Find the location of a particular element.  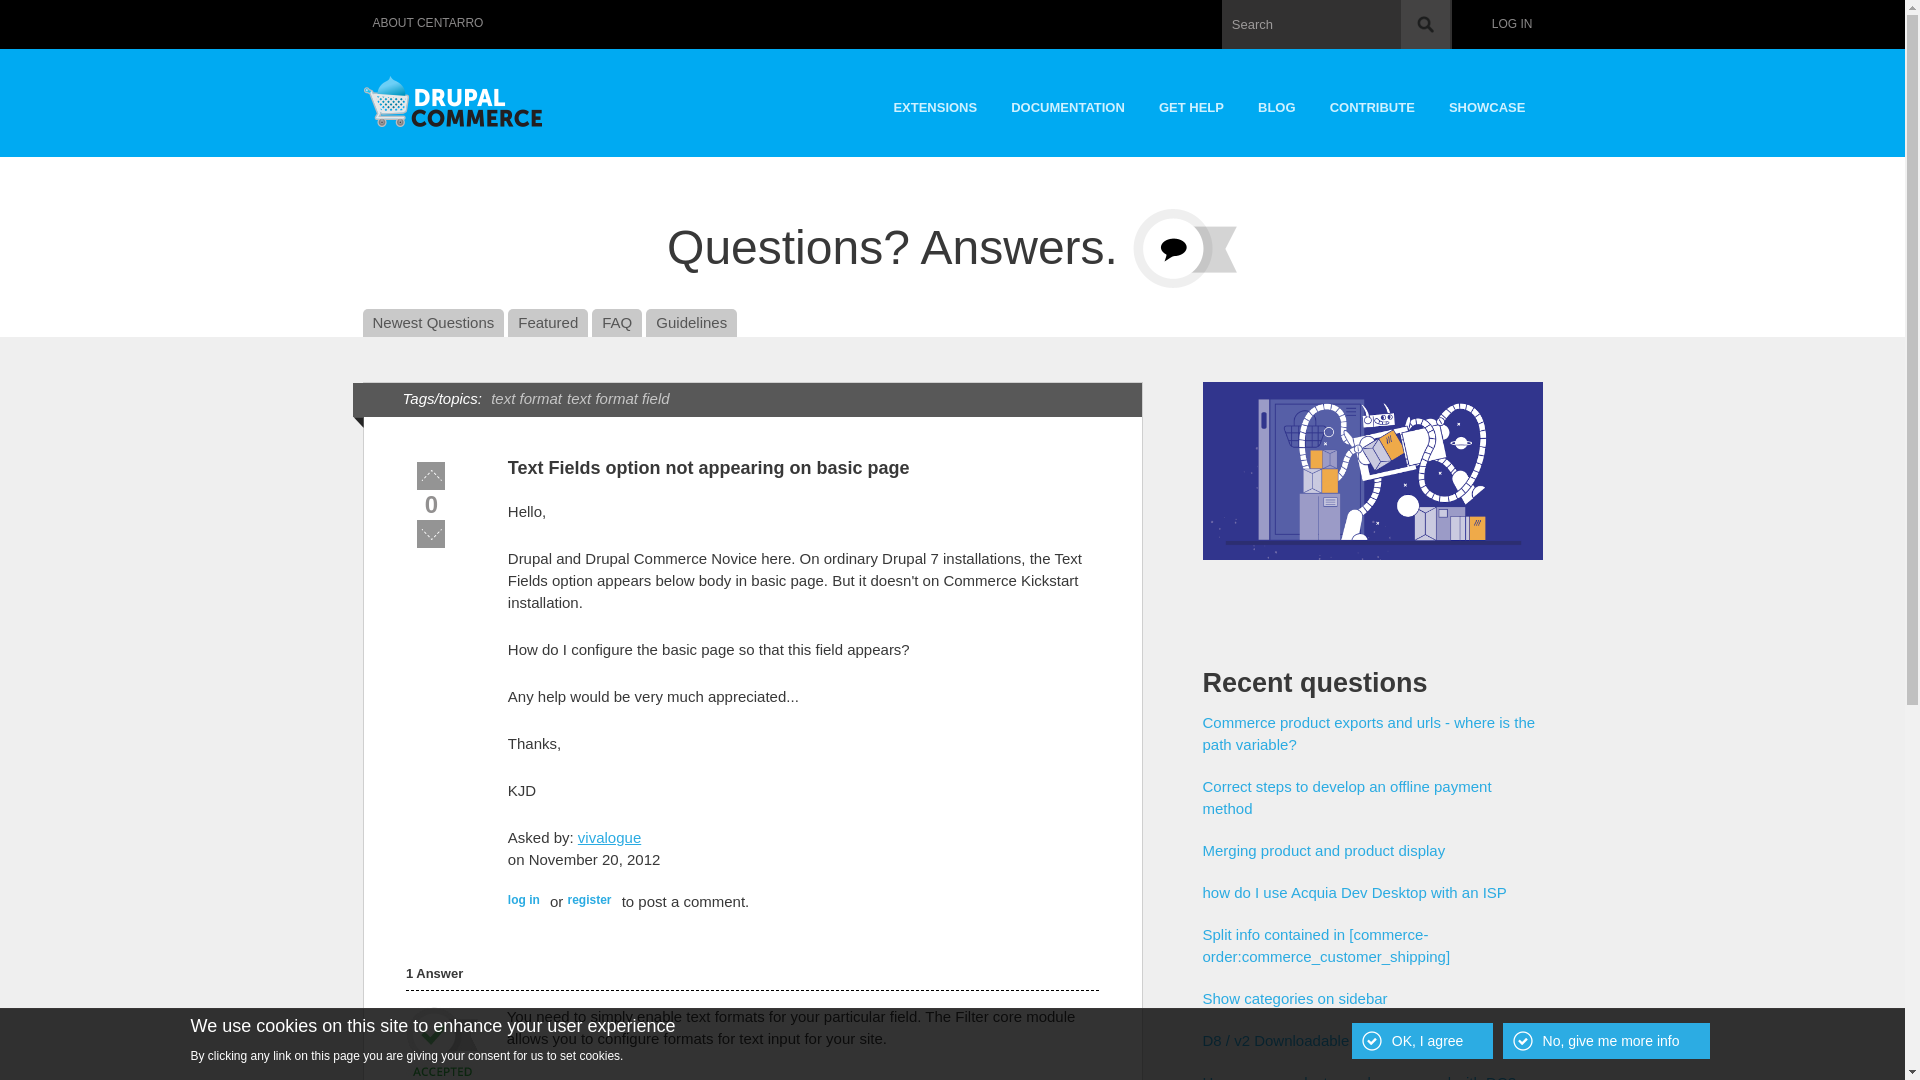

register is located at coordinates (588, 900).